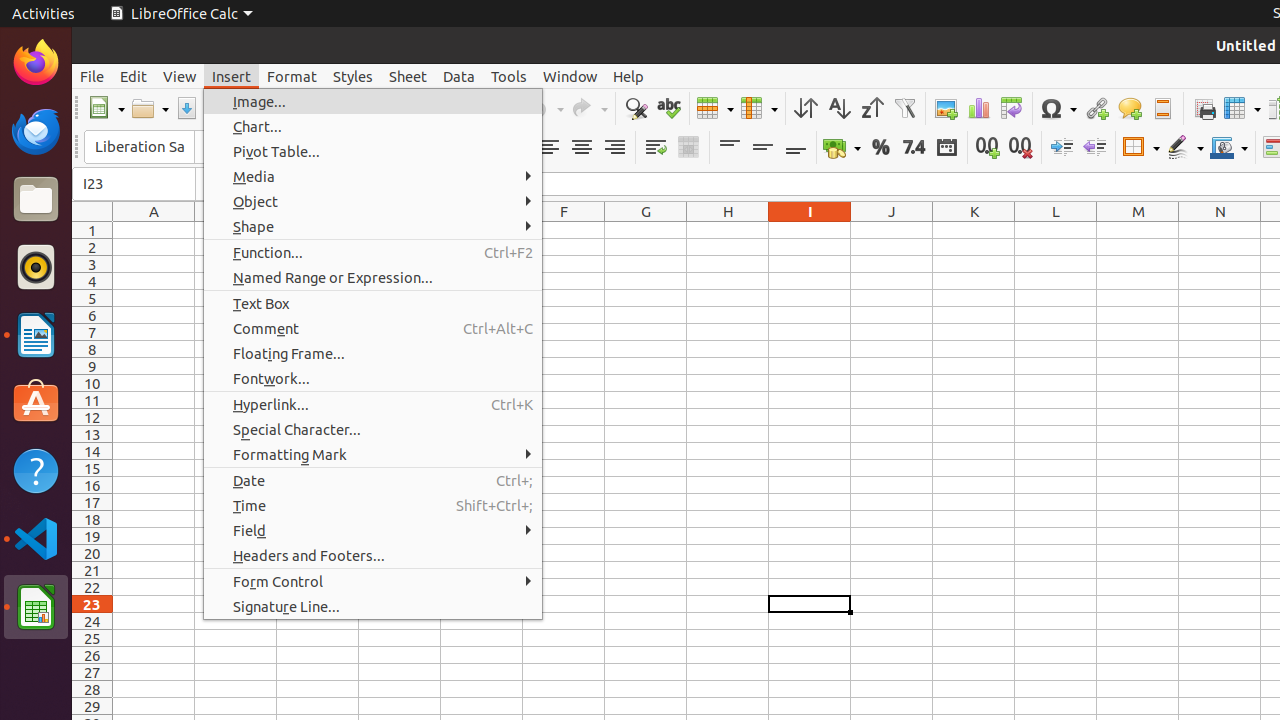 This screenshot has width=1280, height=720. I want to click on Fontwork..., so click(373, 378).